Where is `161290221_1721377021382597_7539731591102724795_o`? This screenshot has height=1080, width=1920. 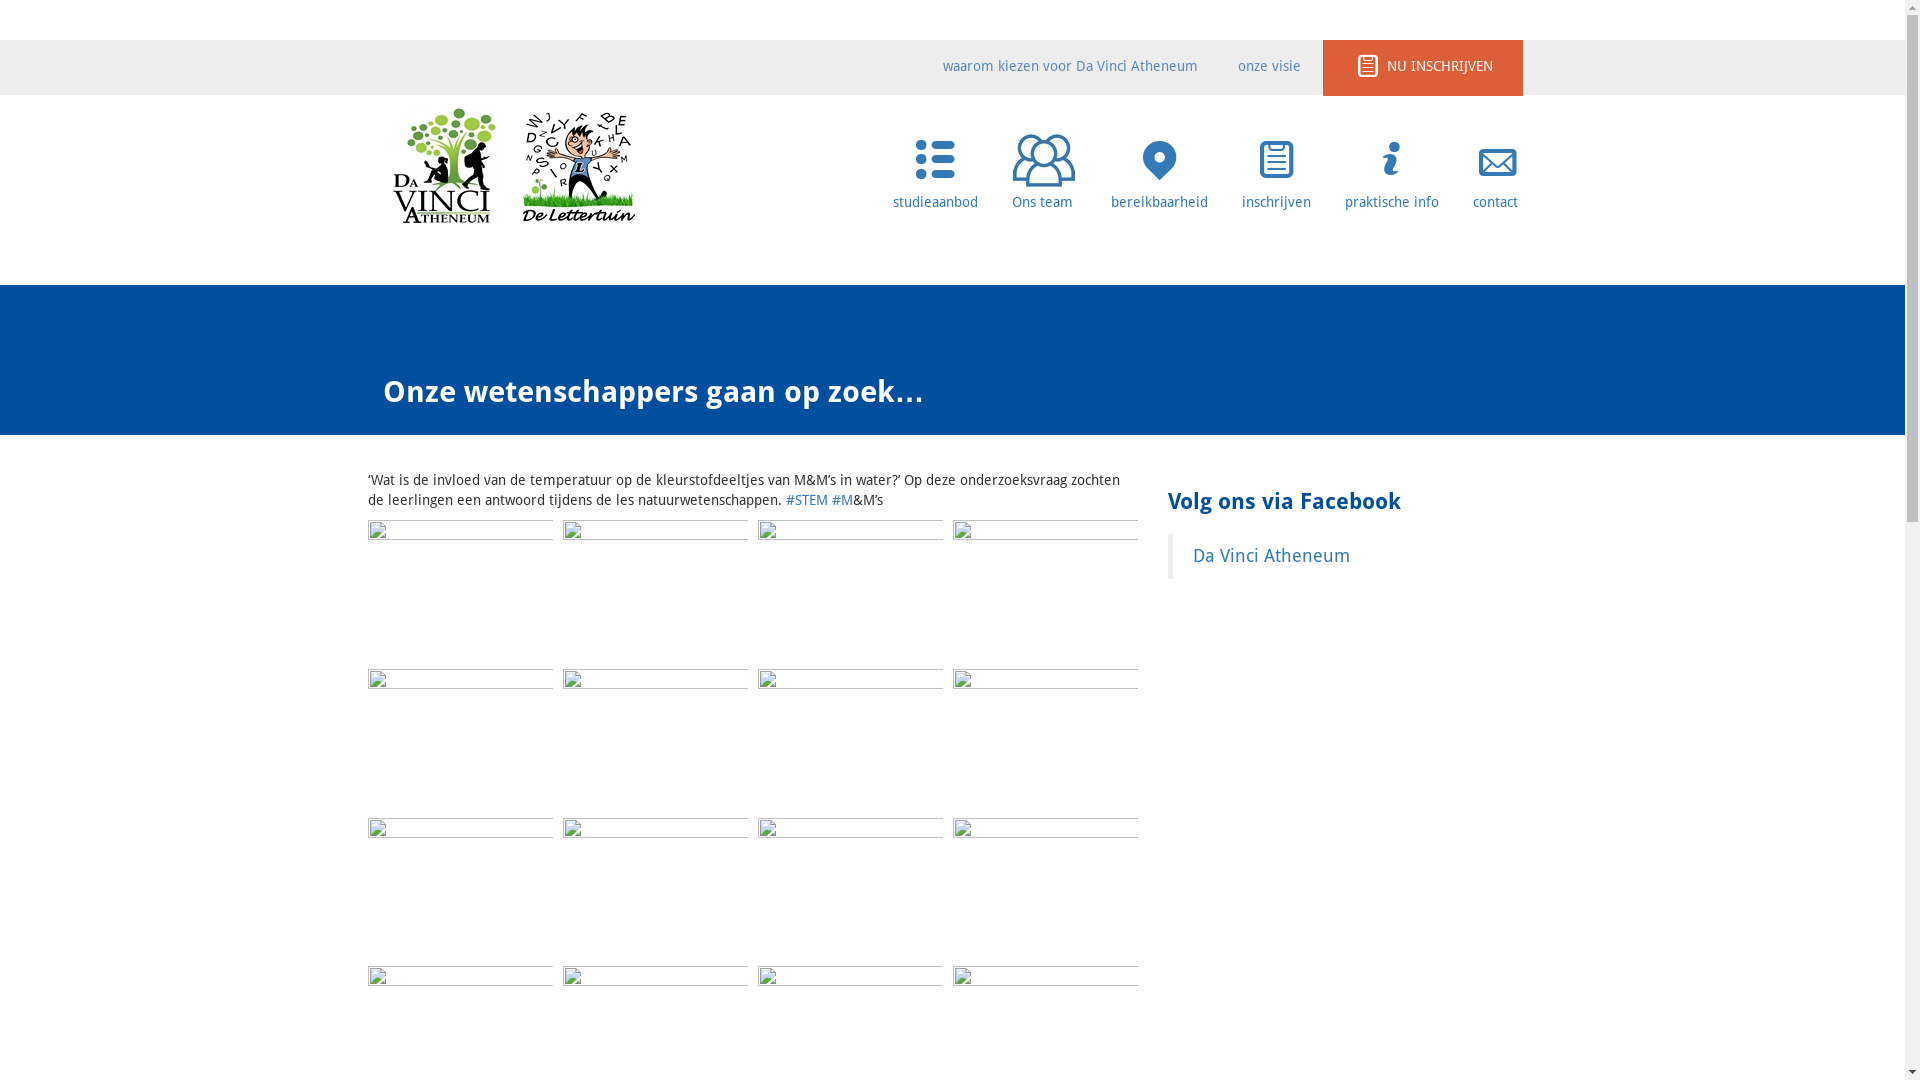 161290221_1721377021382597_7539731591102724795_o is located at coordinates (1044, 888).